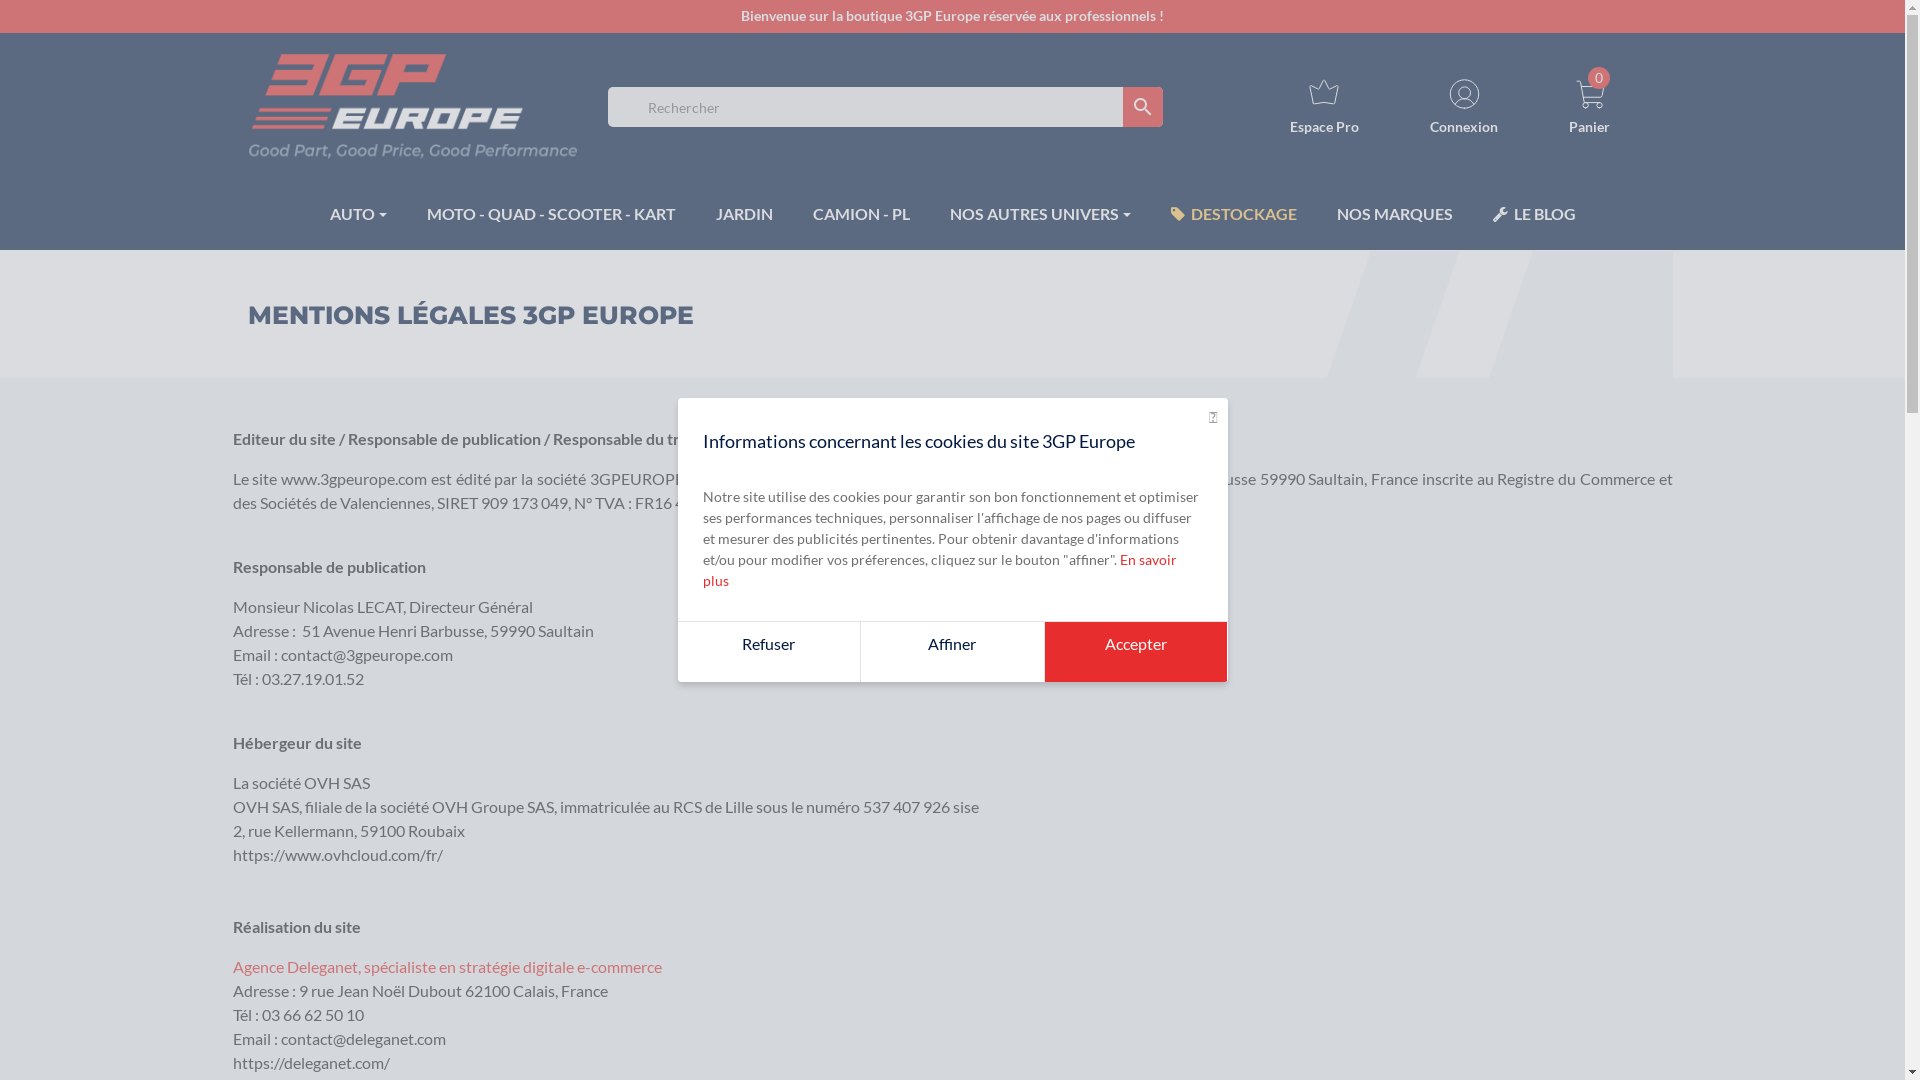 The width and height of the screenshot is (1920, 1080). Describe the element at coordinates (952, 652) in the screenshot. I see `Affiner` at that location.